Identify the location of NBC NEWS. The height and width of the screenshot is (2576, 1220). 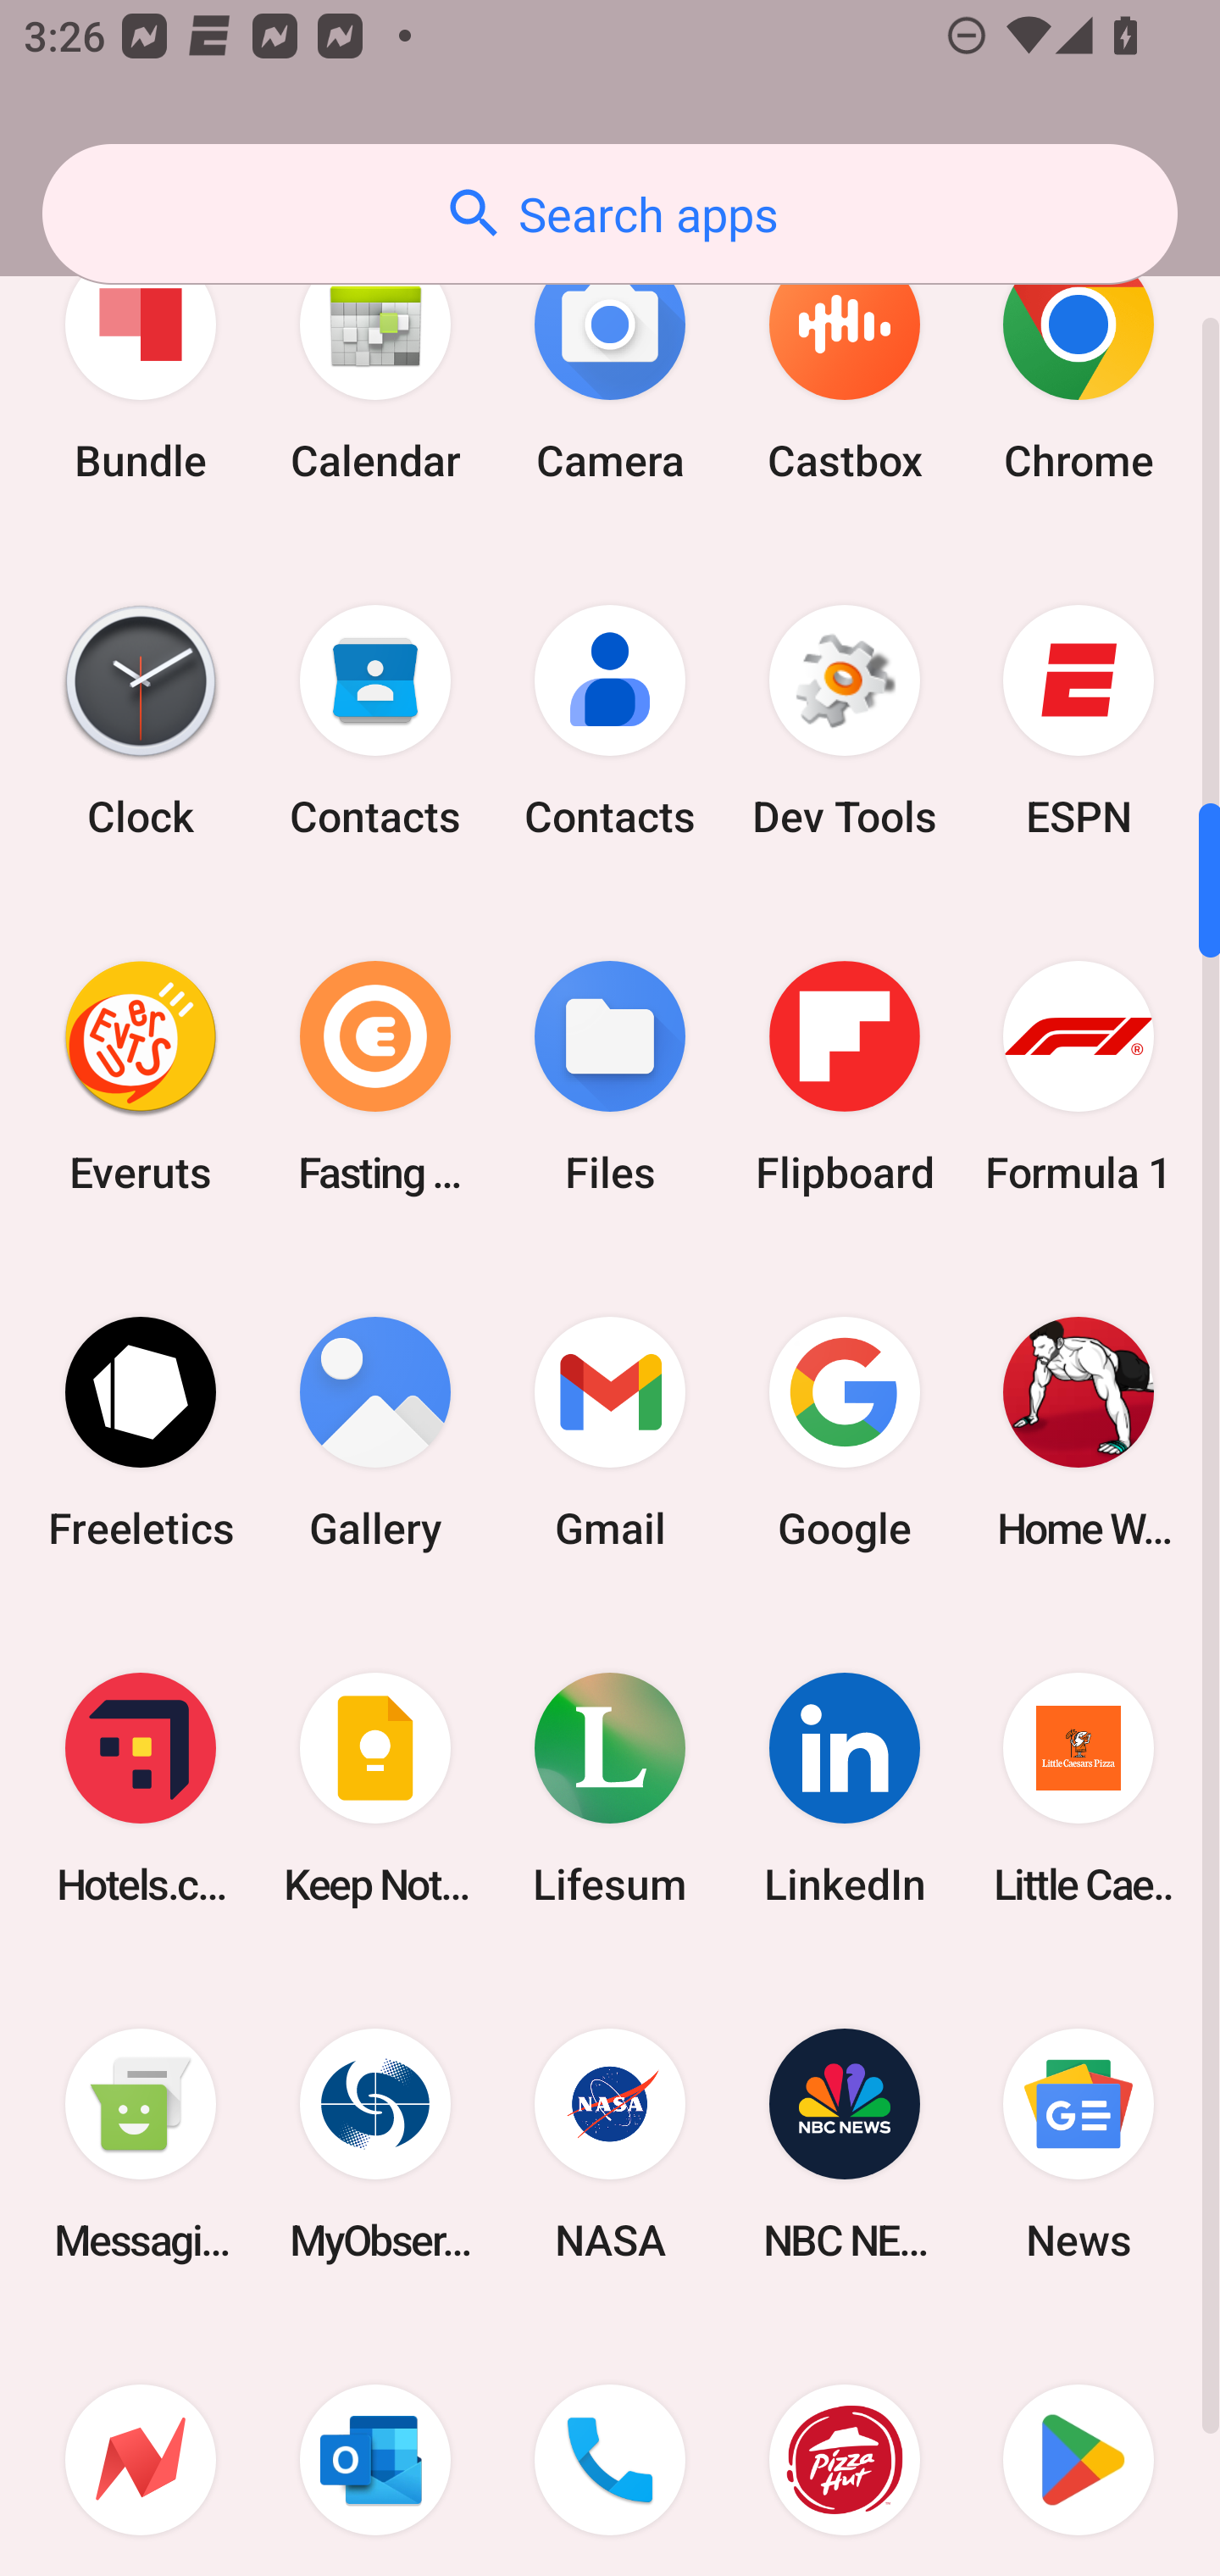
(844, 2144).